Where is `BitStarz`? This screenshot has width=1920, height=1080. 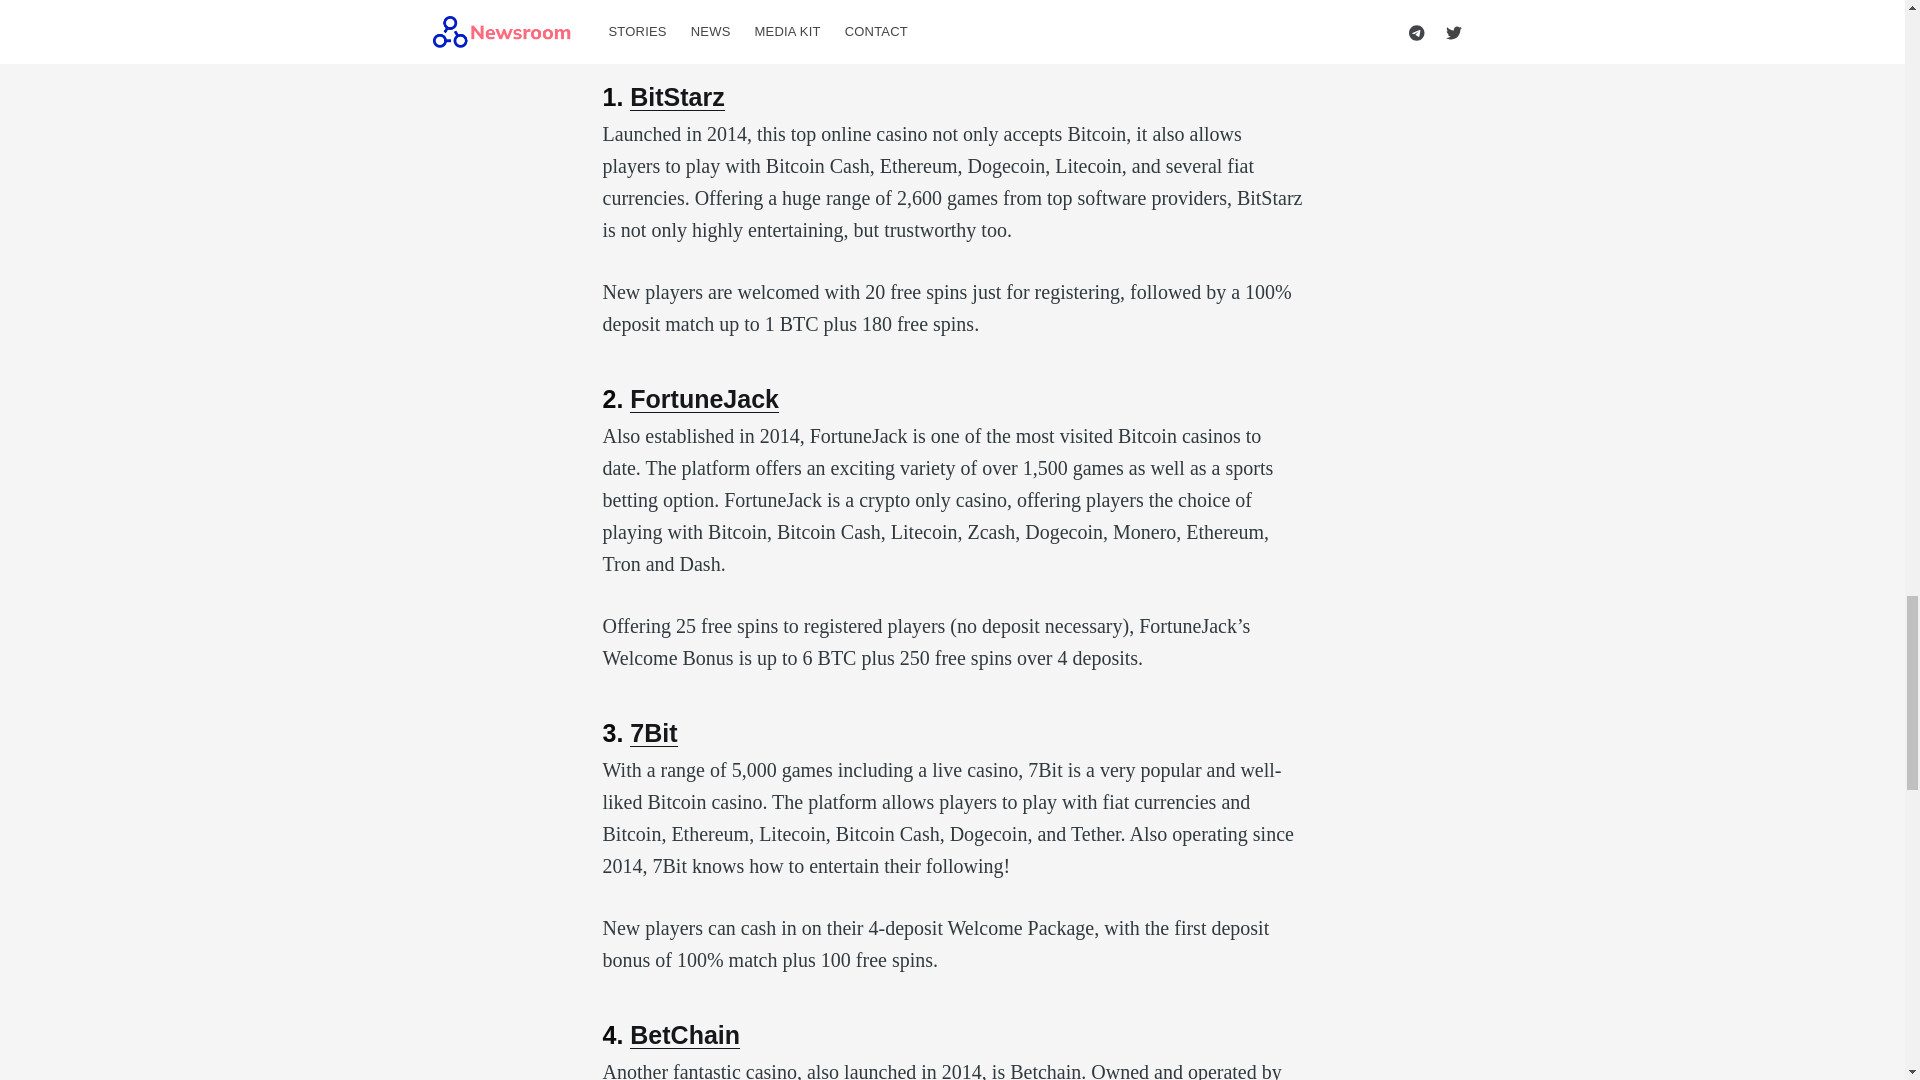
BitStarz is located at coordinates (676, 97).